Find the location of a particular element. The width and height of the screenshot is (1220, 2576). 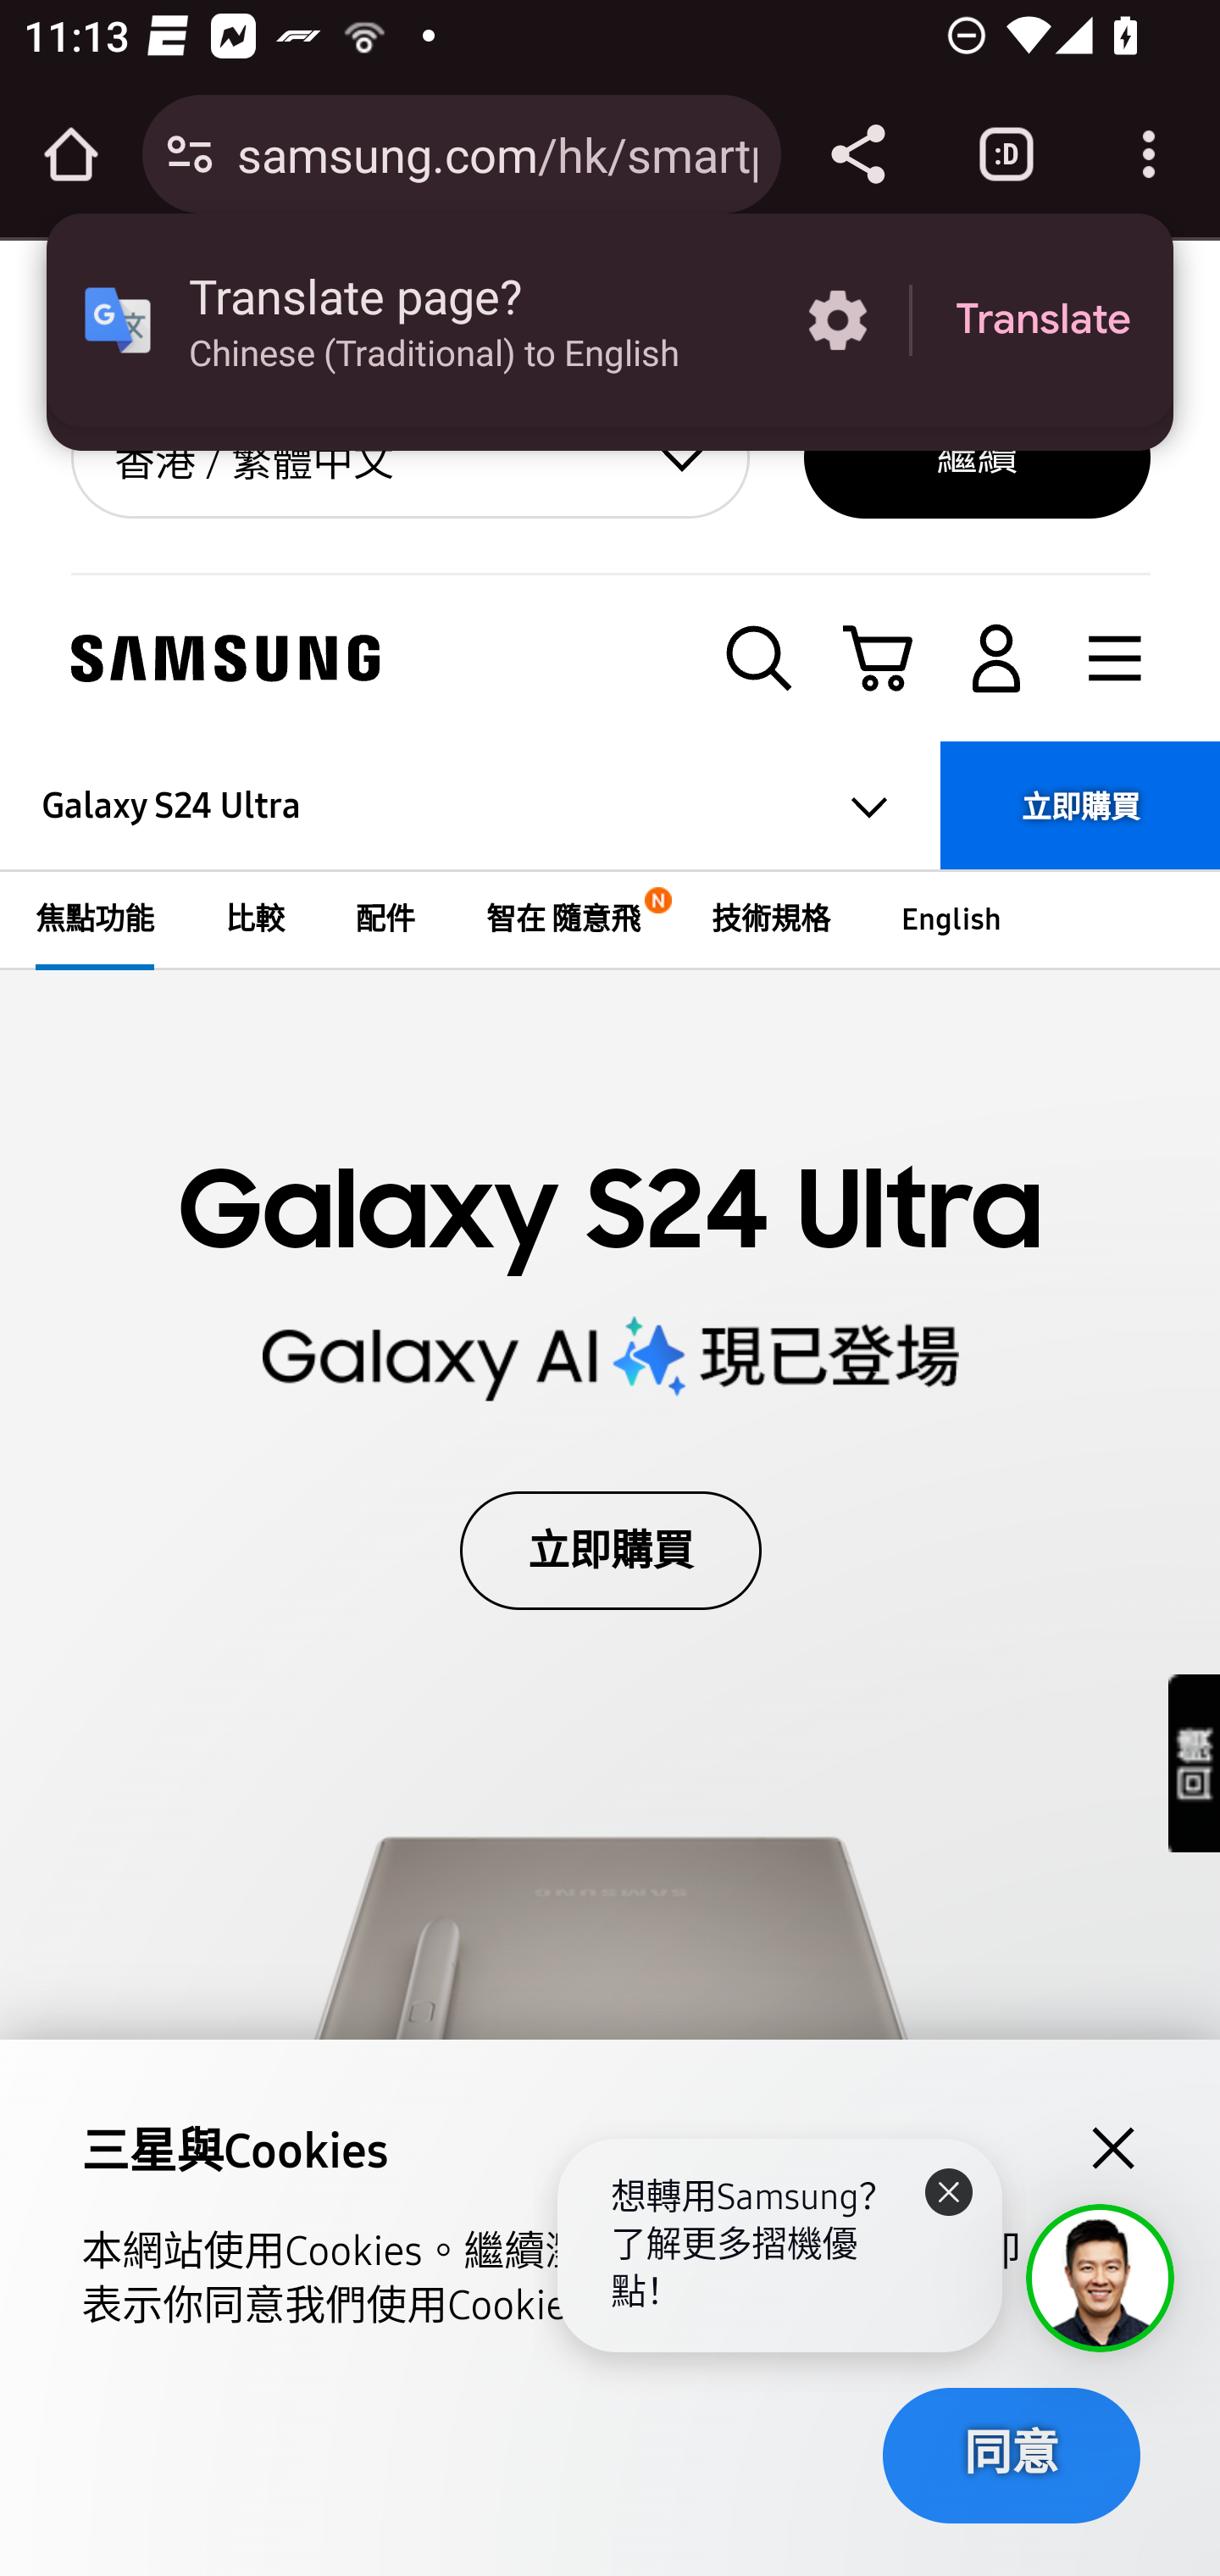

Translate is located at coordinates (1043, 320).